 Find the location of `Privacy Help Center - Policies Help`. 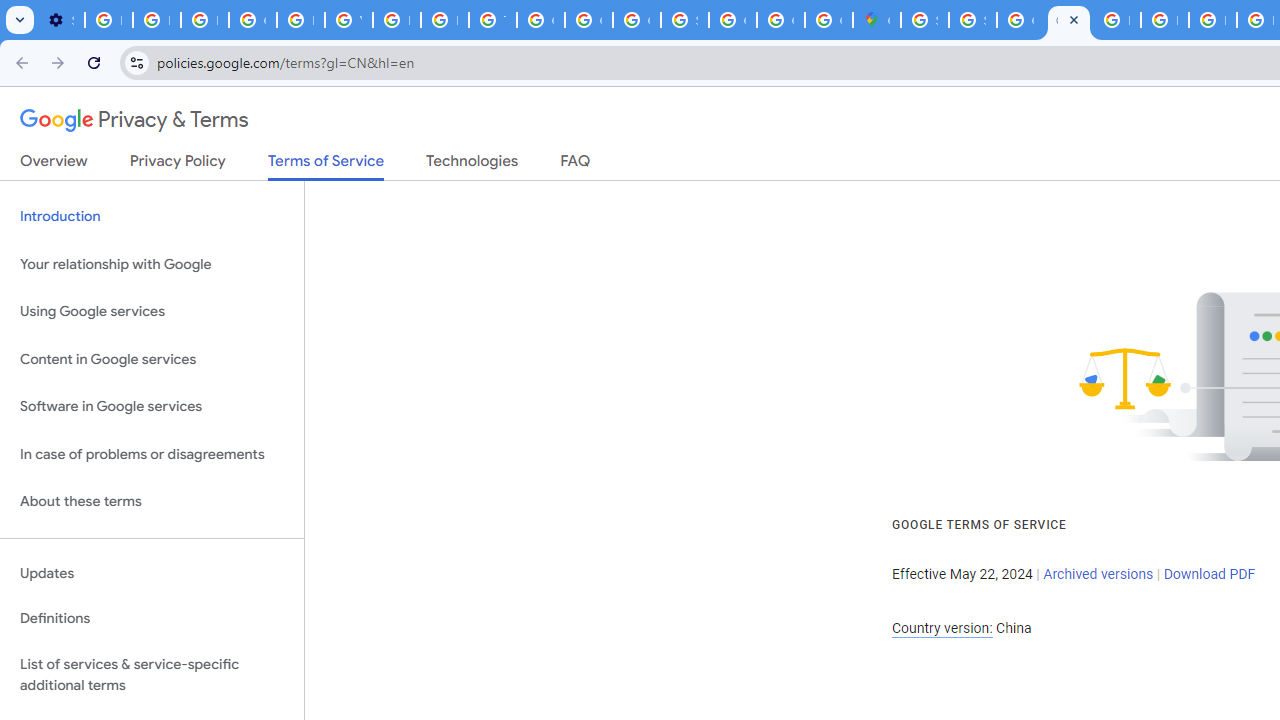

Privacy Help Center - Policies Help is located at coordinates (444, 20).